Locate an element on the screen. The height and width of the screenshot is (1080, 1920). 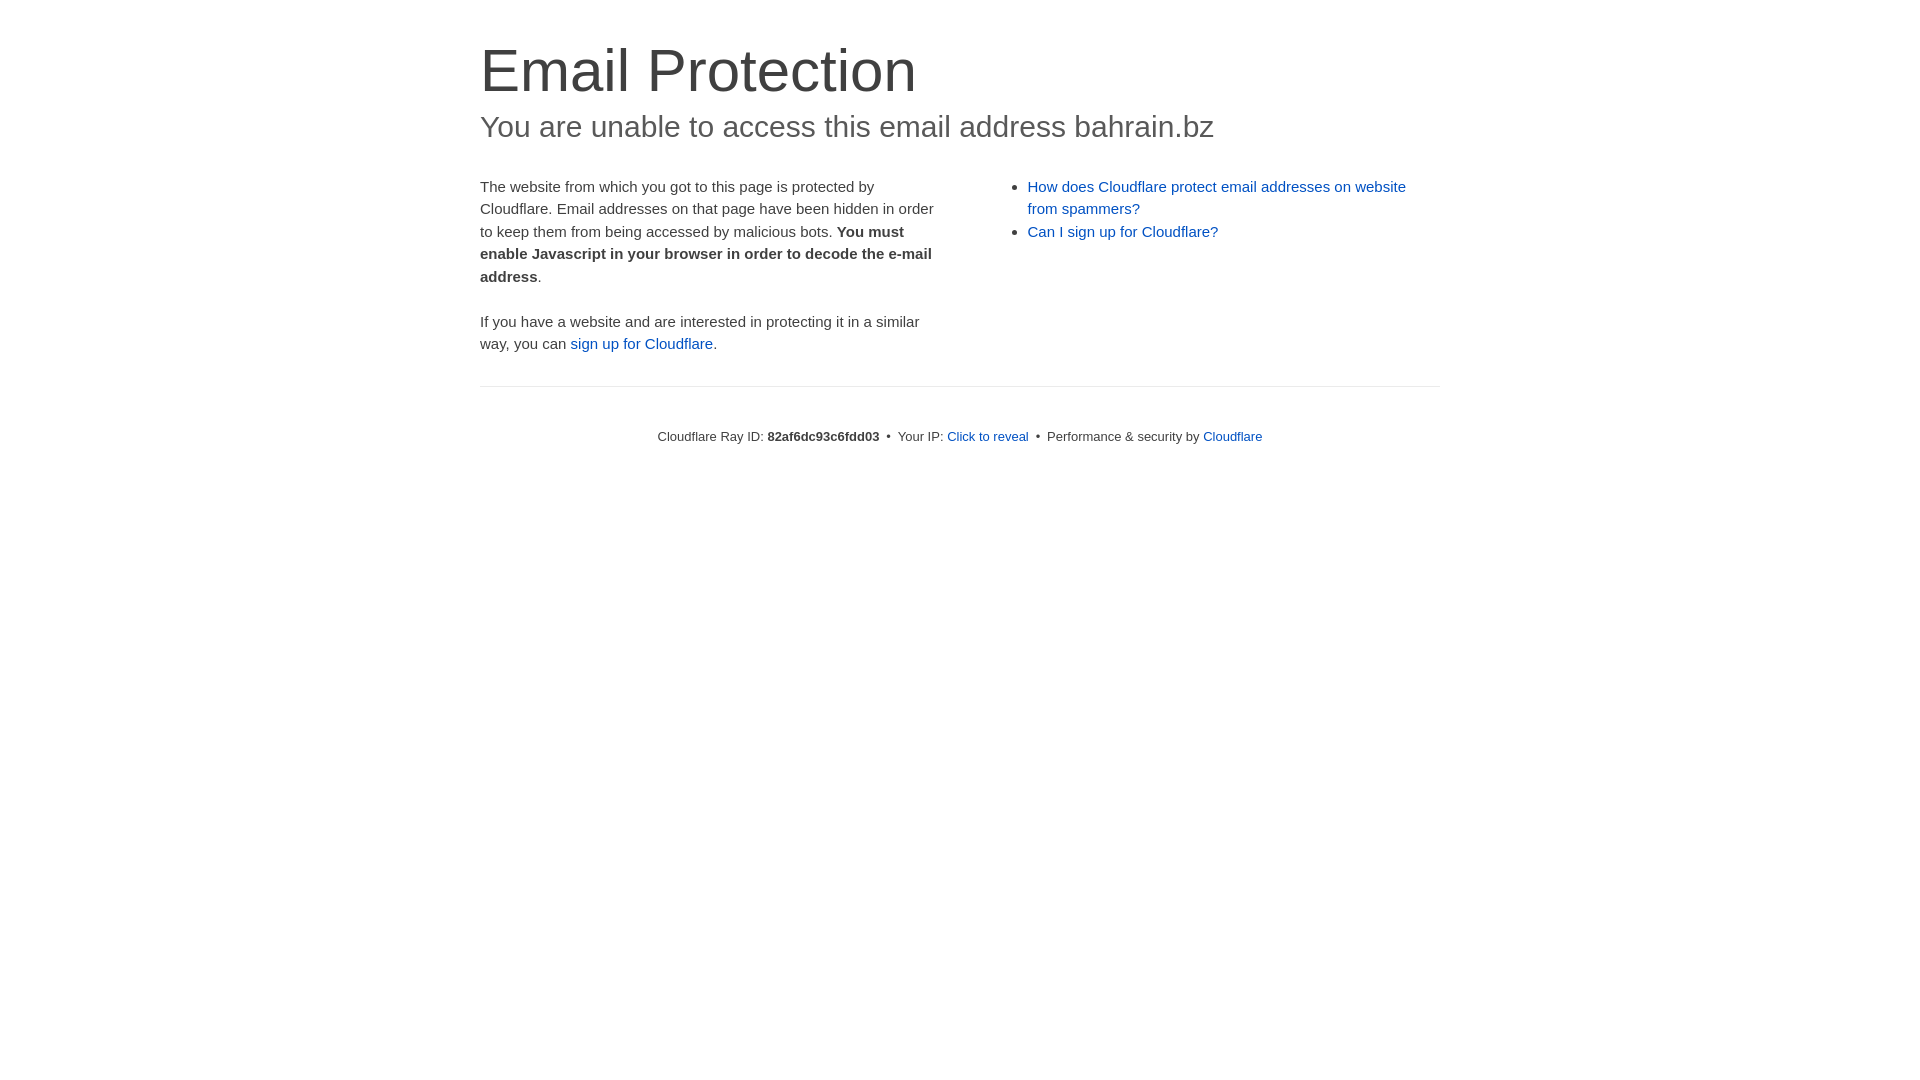
Click to reveal is located at coordinates (988, 436).